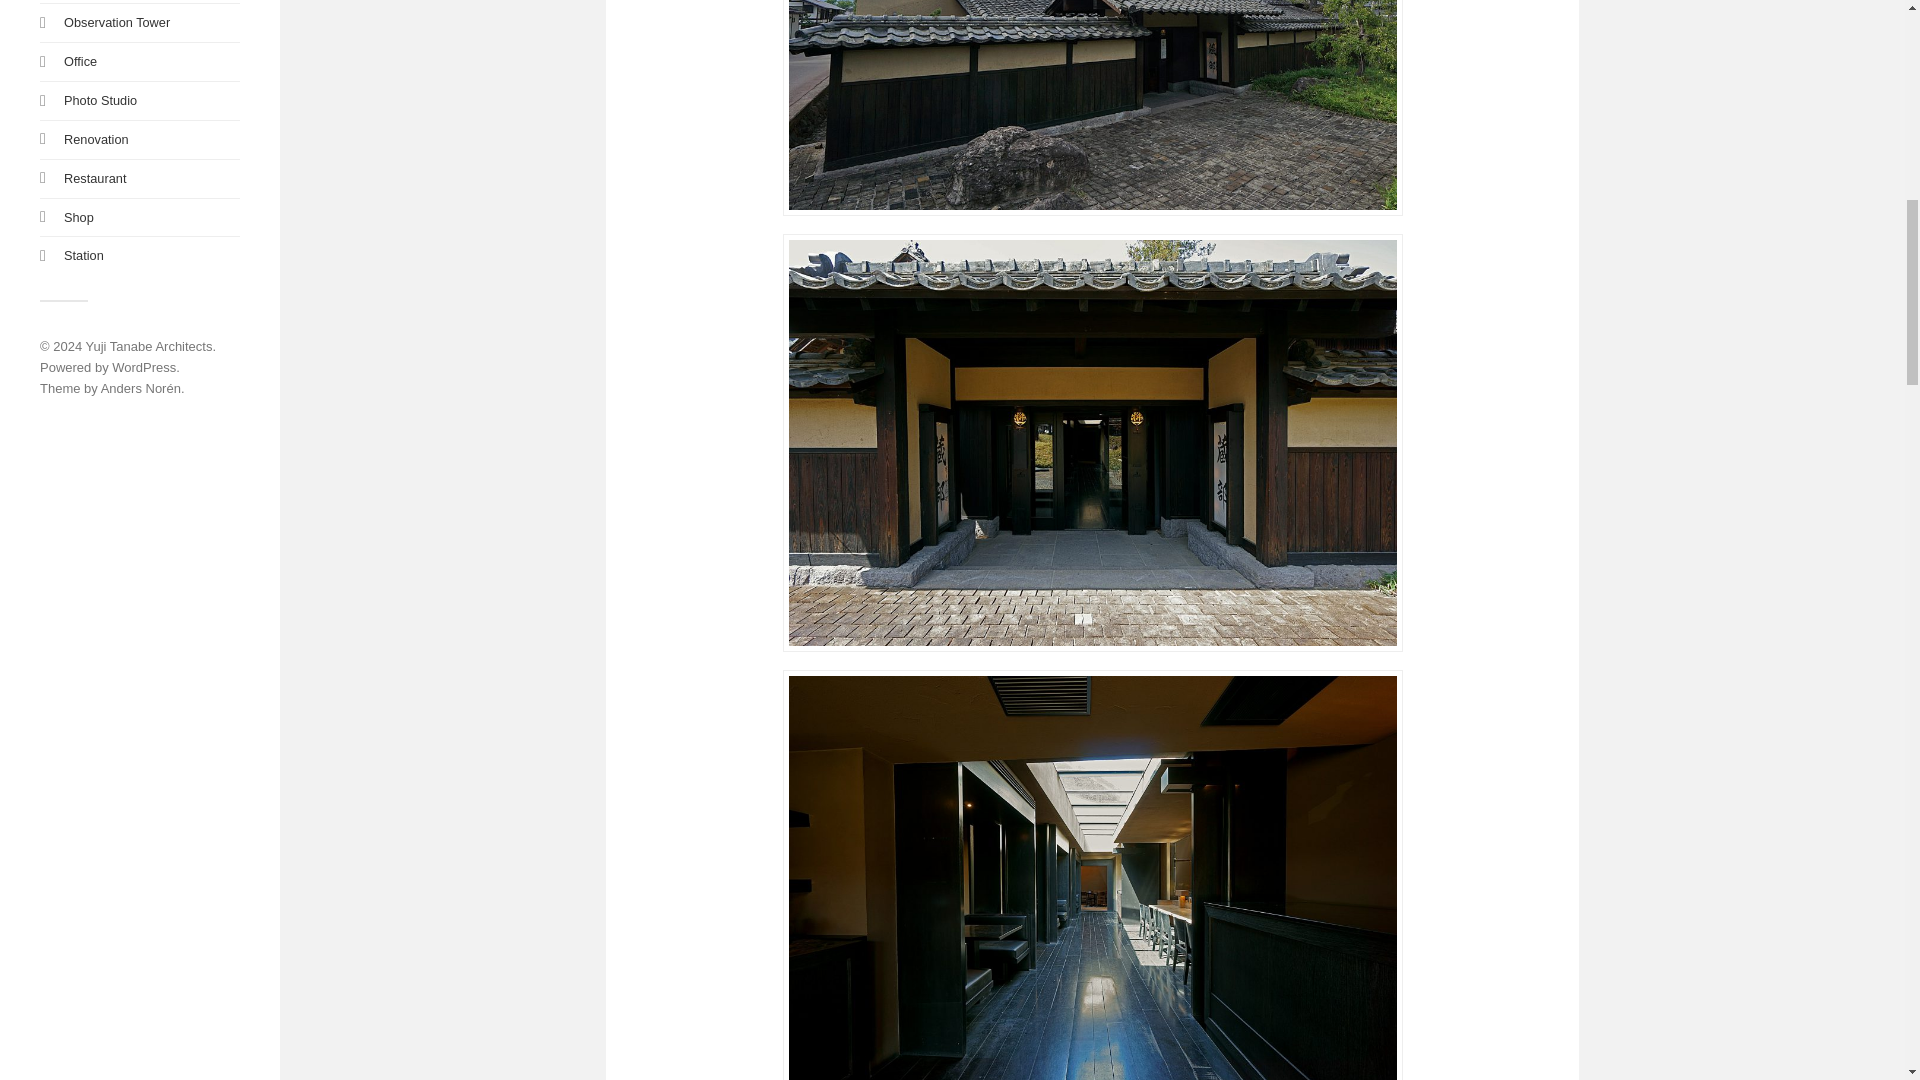 The height and width of the screenshot is (1080, 1920). What do you see at coordinates (116, 22) in the screenshot?
I see `Observation Tower` at bounding box center [116, 22].